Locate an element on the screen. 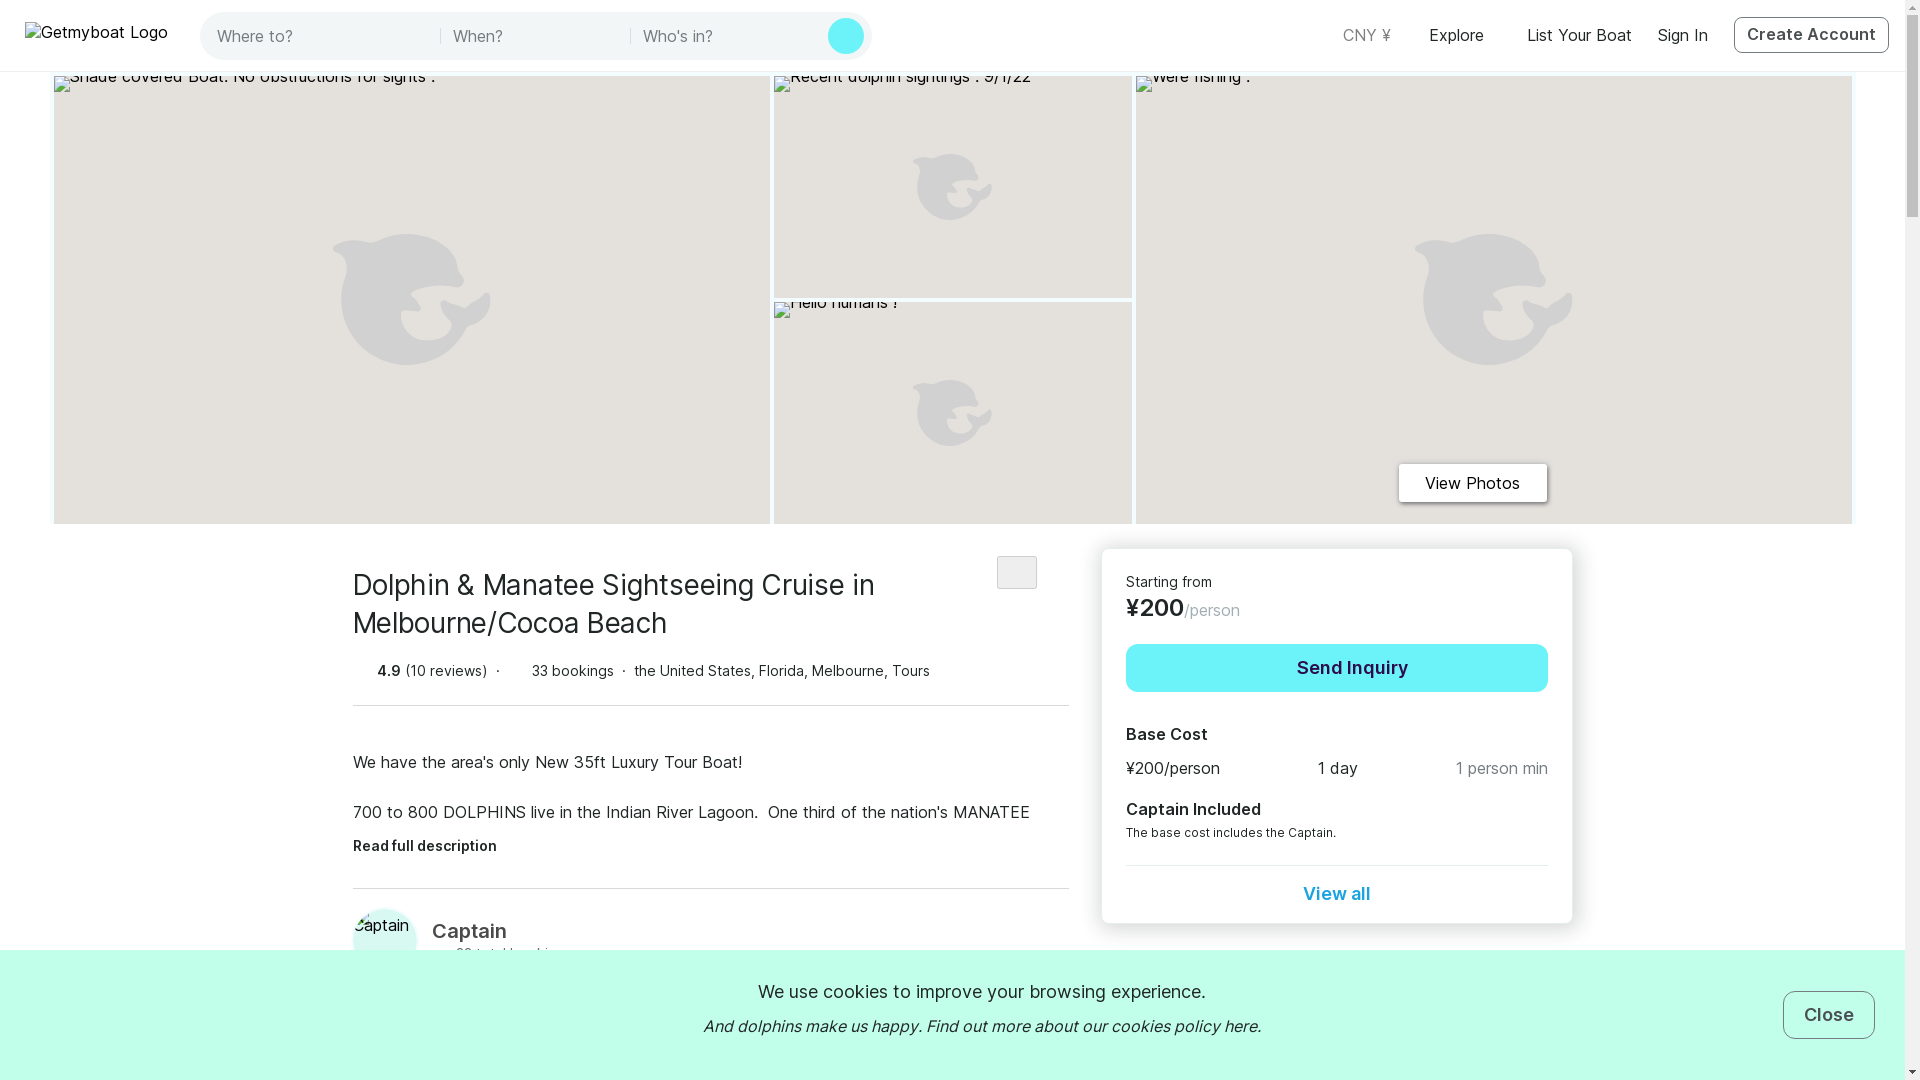 This screenshot has width=1920, height=1080. Close is located at coordinates (1829, 1014).